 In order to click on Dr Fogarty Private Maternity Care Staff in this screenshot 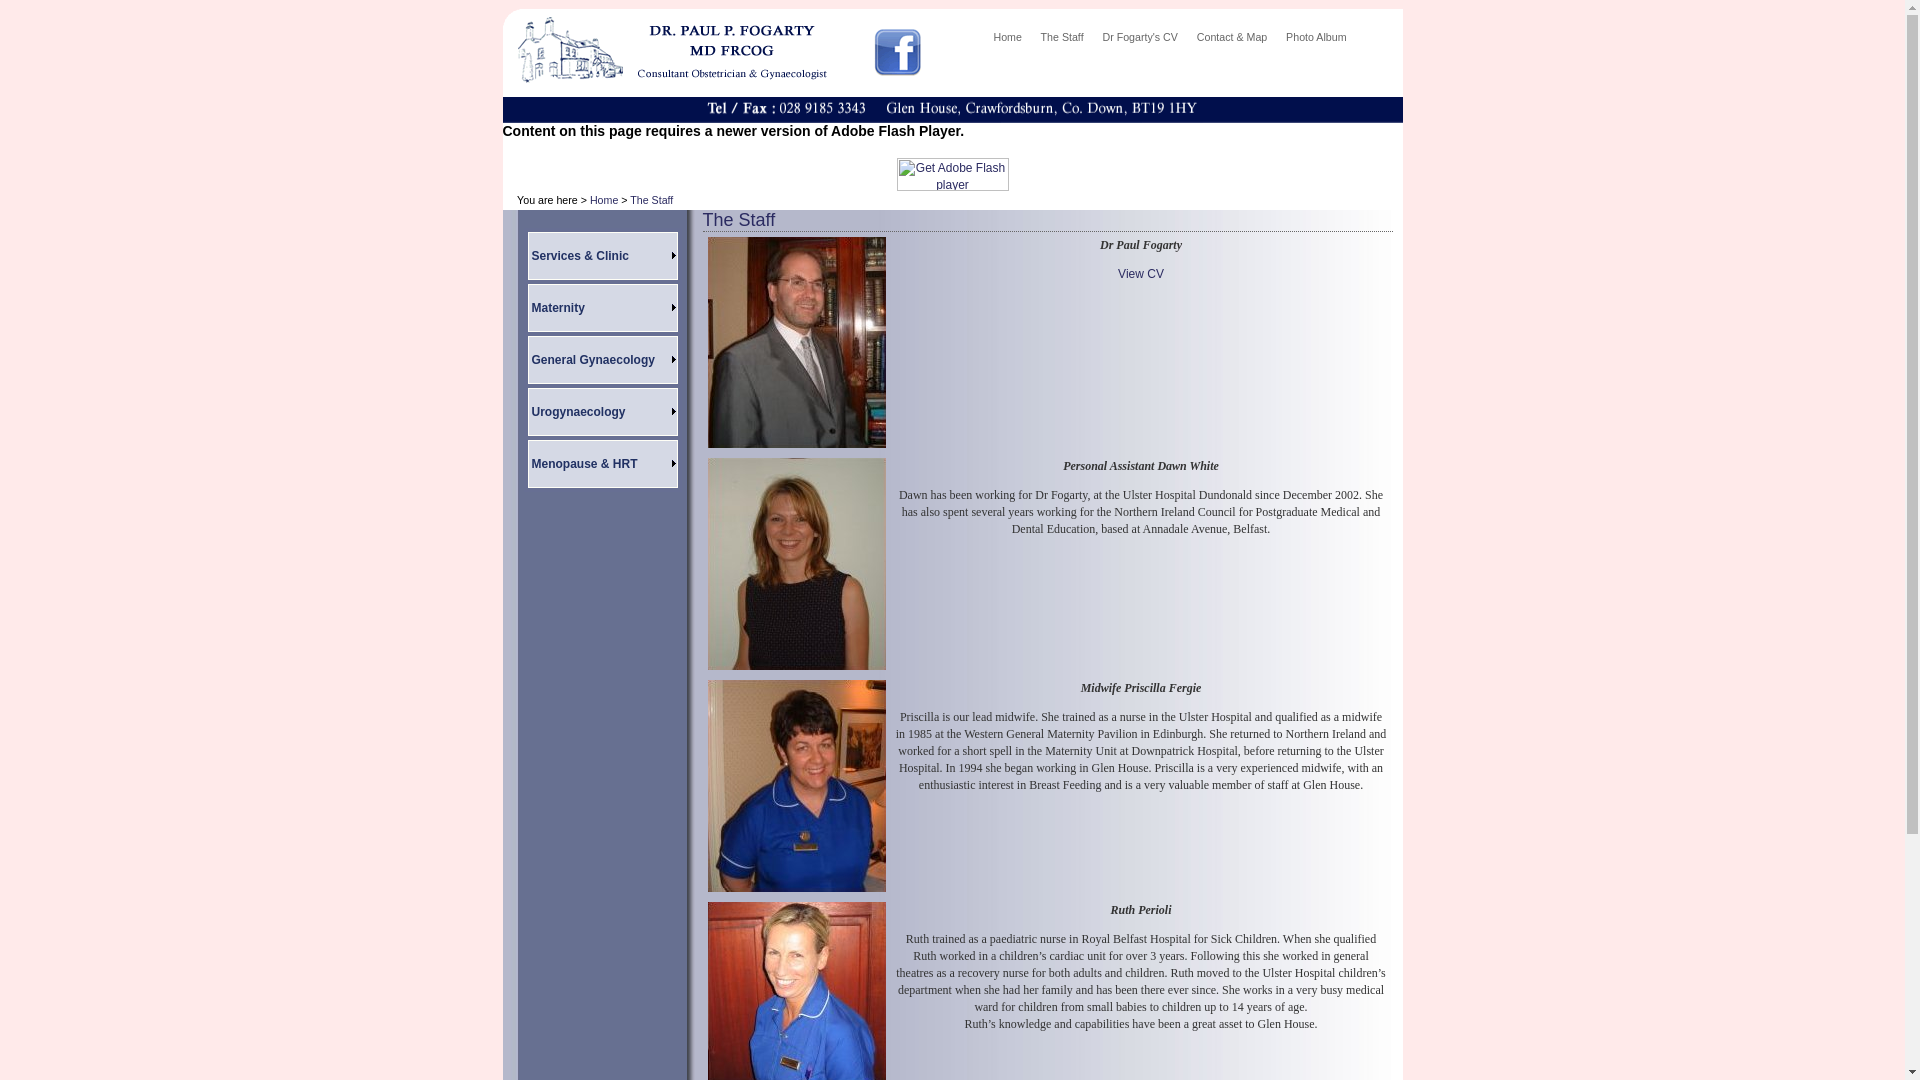, I will do `click(1061, 44)`.